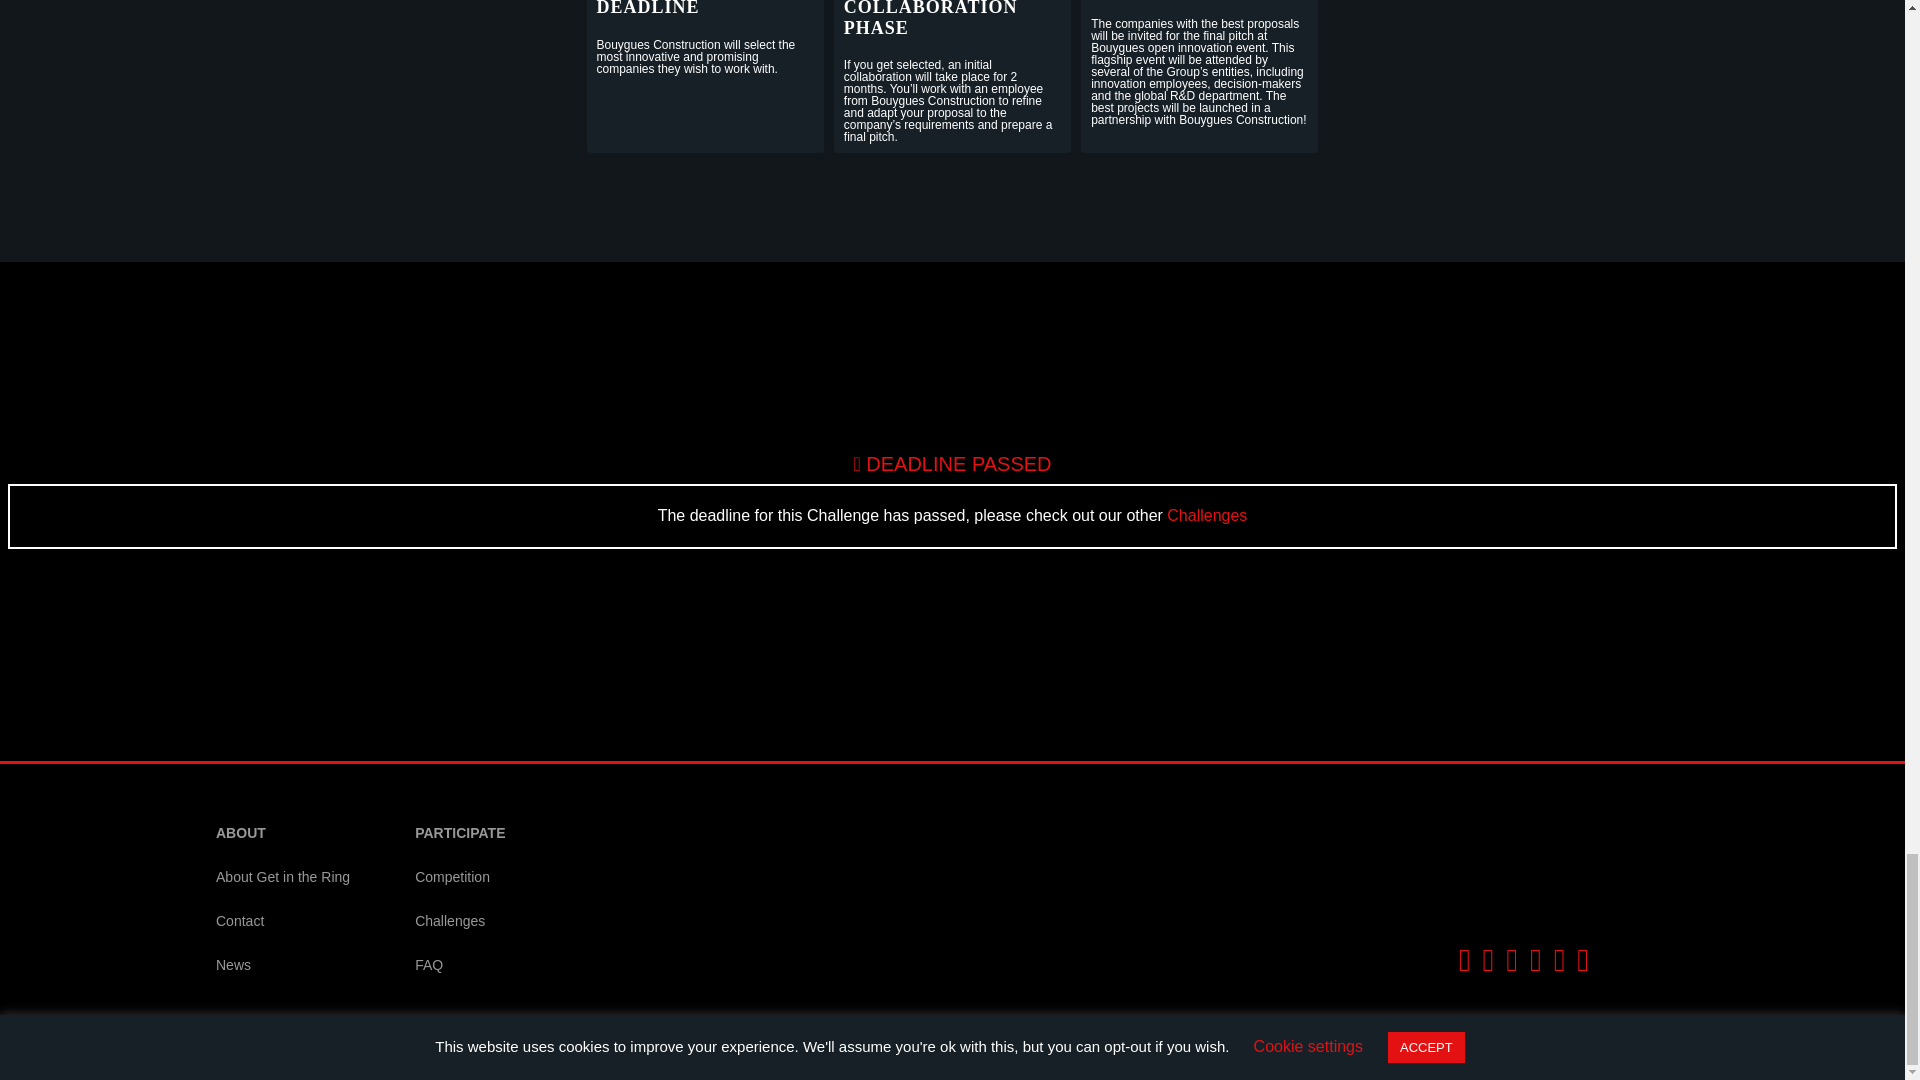 The width and height of the screenshot is (1920, 1080). Describe the element at coordinates (460, 834) in the screenshot. I see `PARTICIPATE` at that location.